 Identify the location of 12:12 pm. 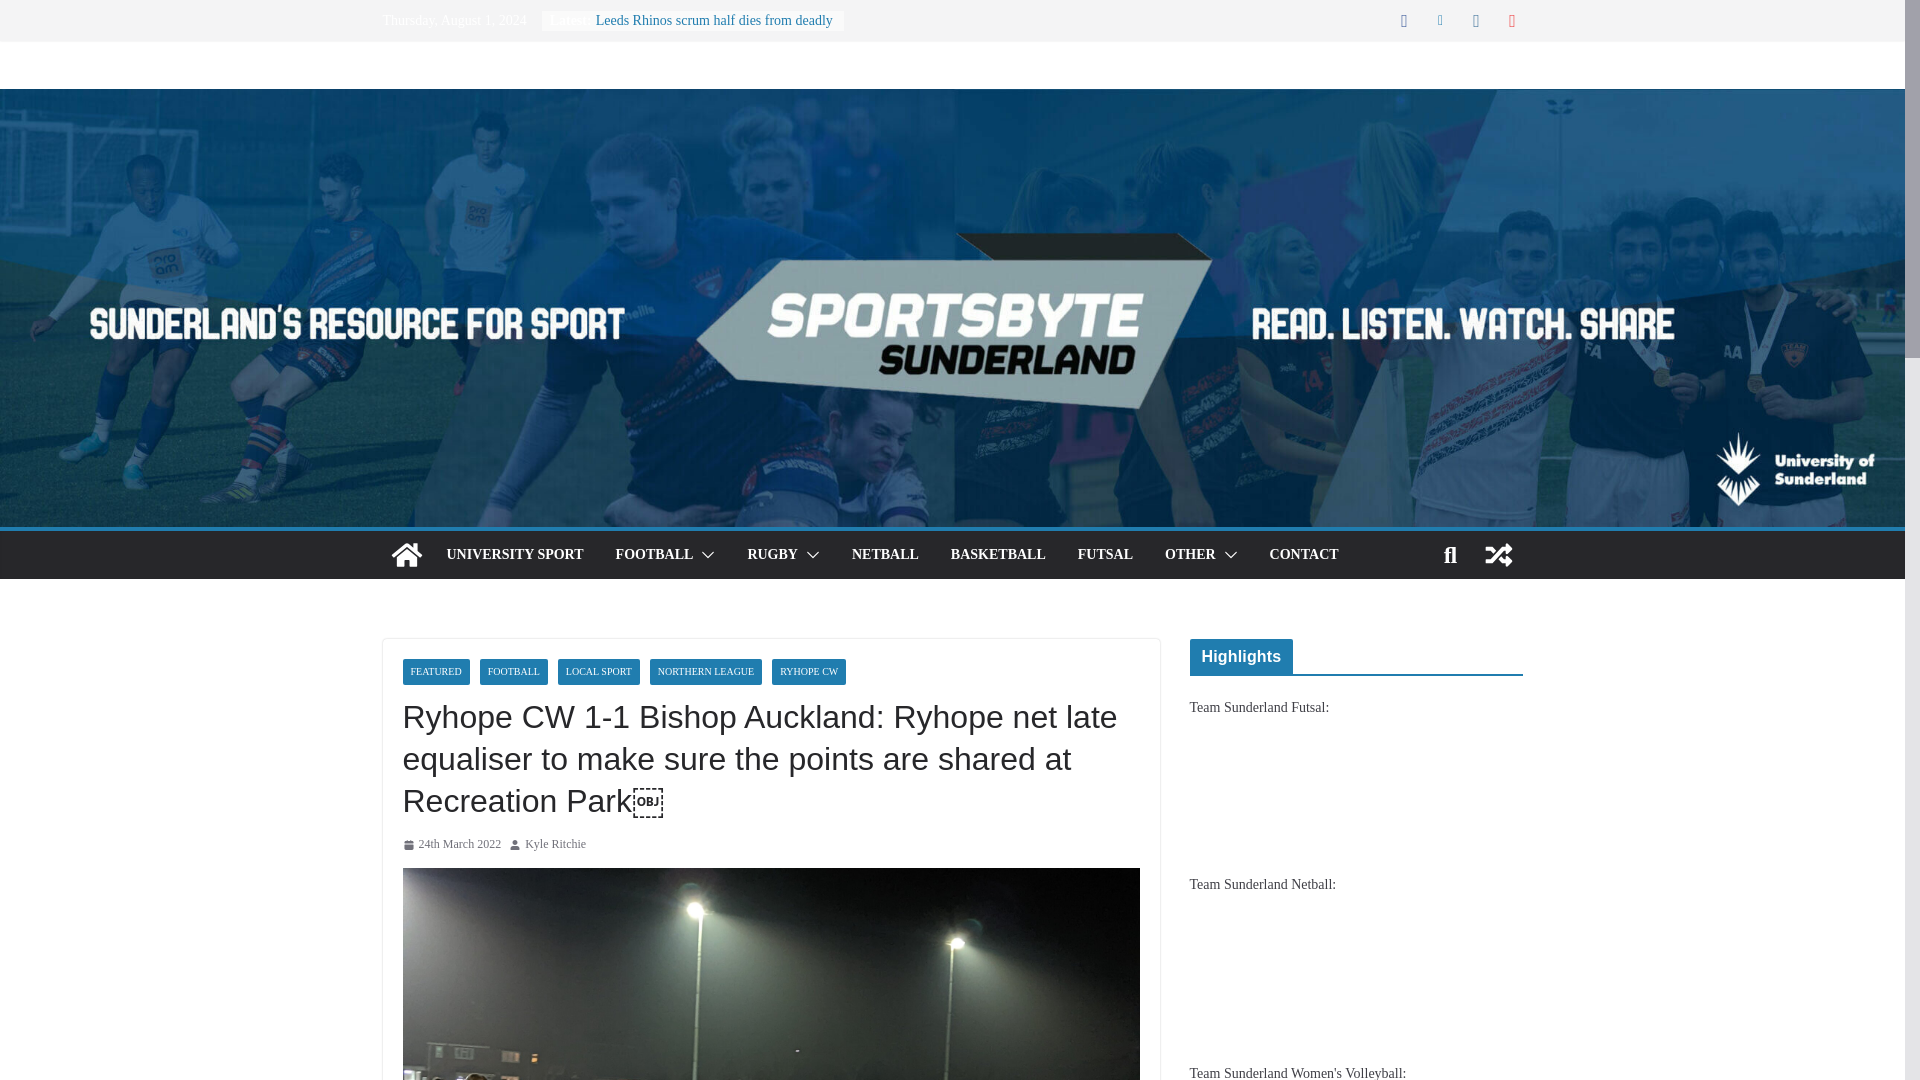
(451, 844).